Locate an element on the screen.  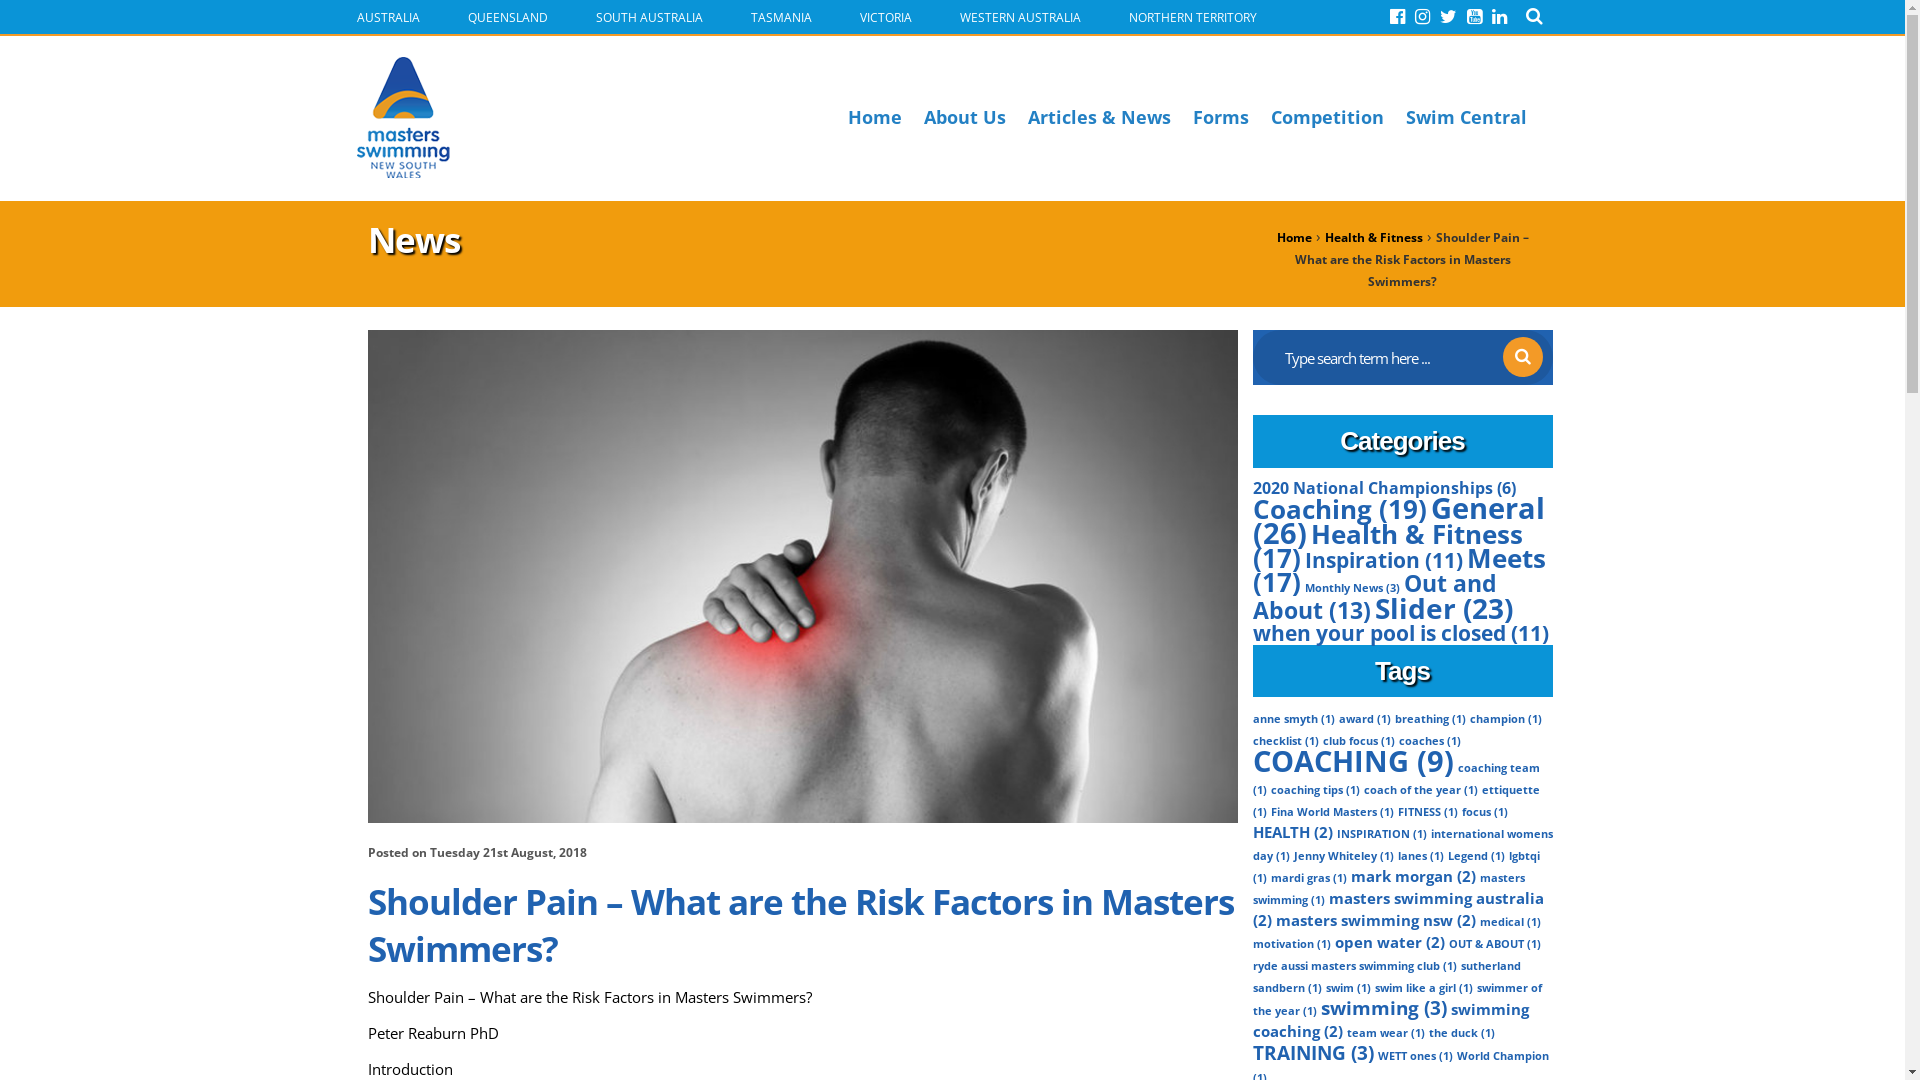
club focus (1) is located at coordinates (1358, 740).